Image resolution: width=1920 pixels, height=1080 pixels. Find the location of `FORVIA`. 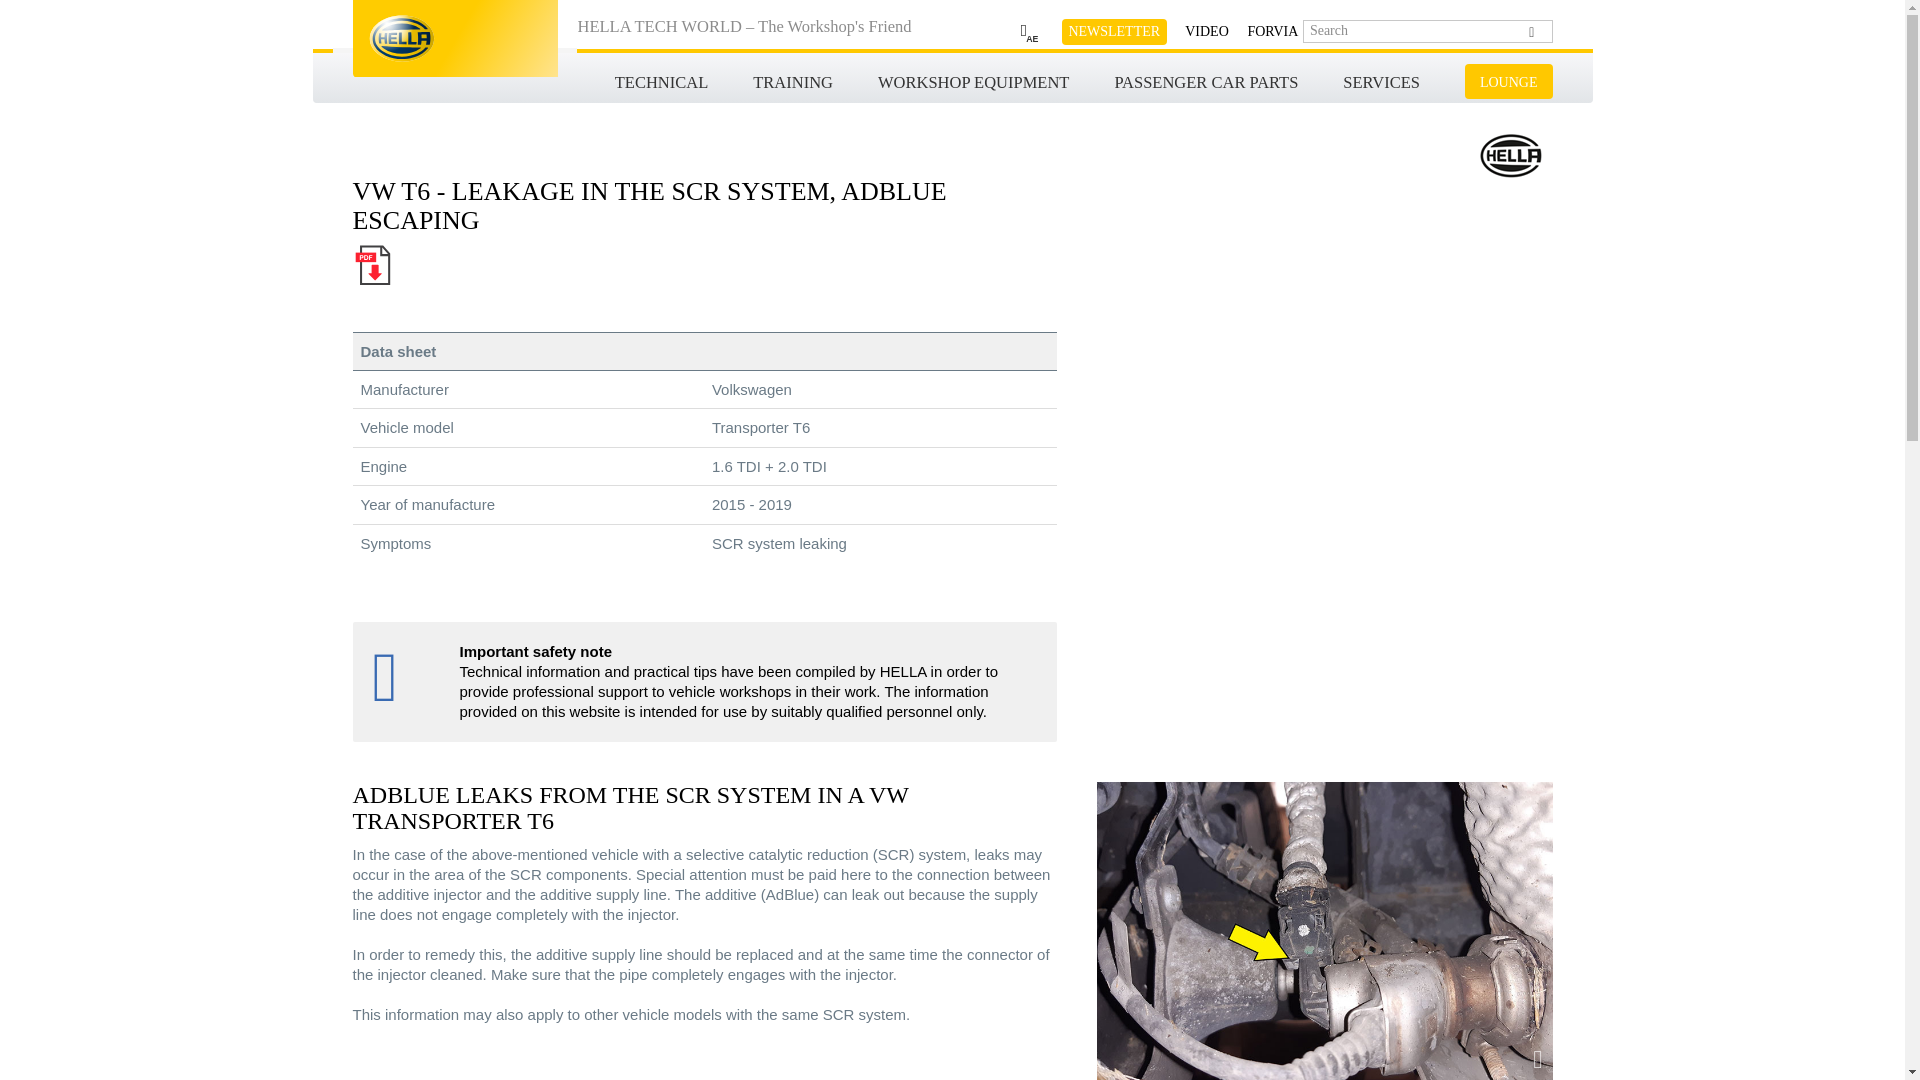

FORVIA is located at coordinates (1264, 32).